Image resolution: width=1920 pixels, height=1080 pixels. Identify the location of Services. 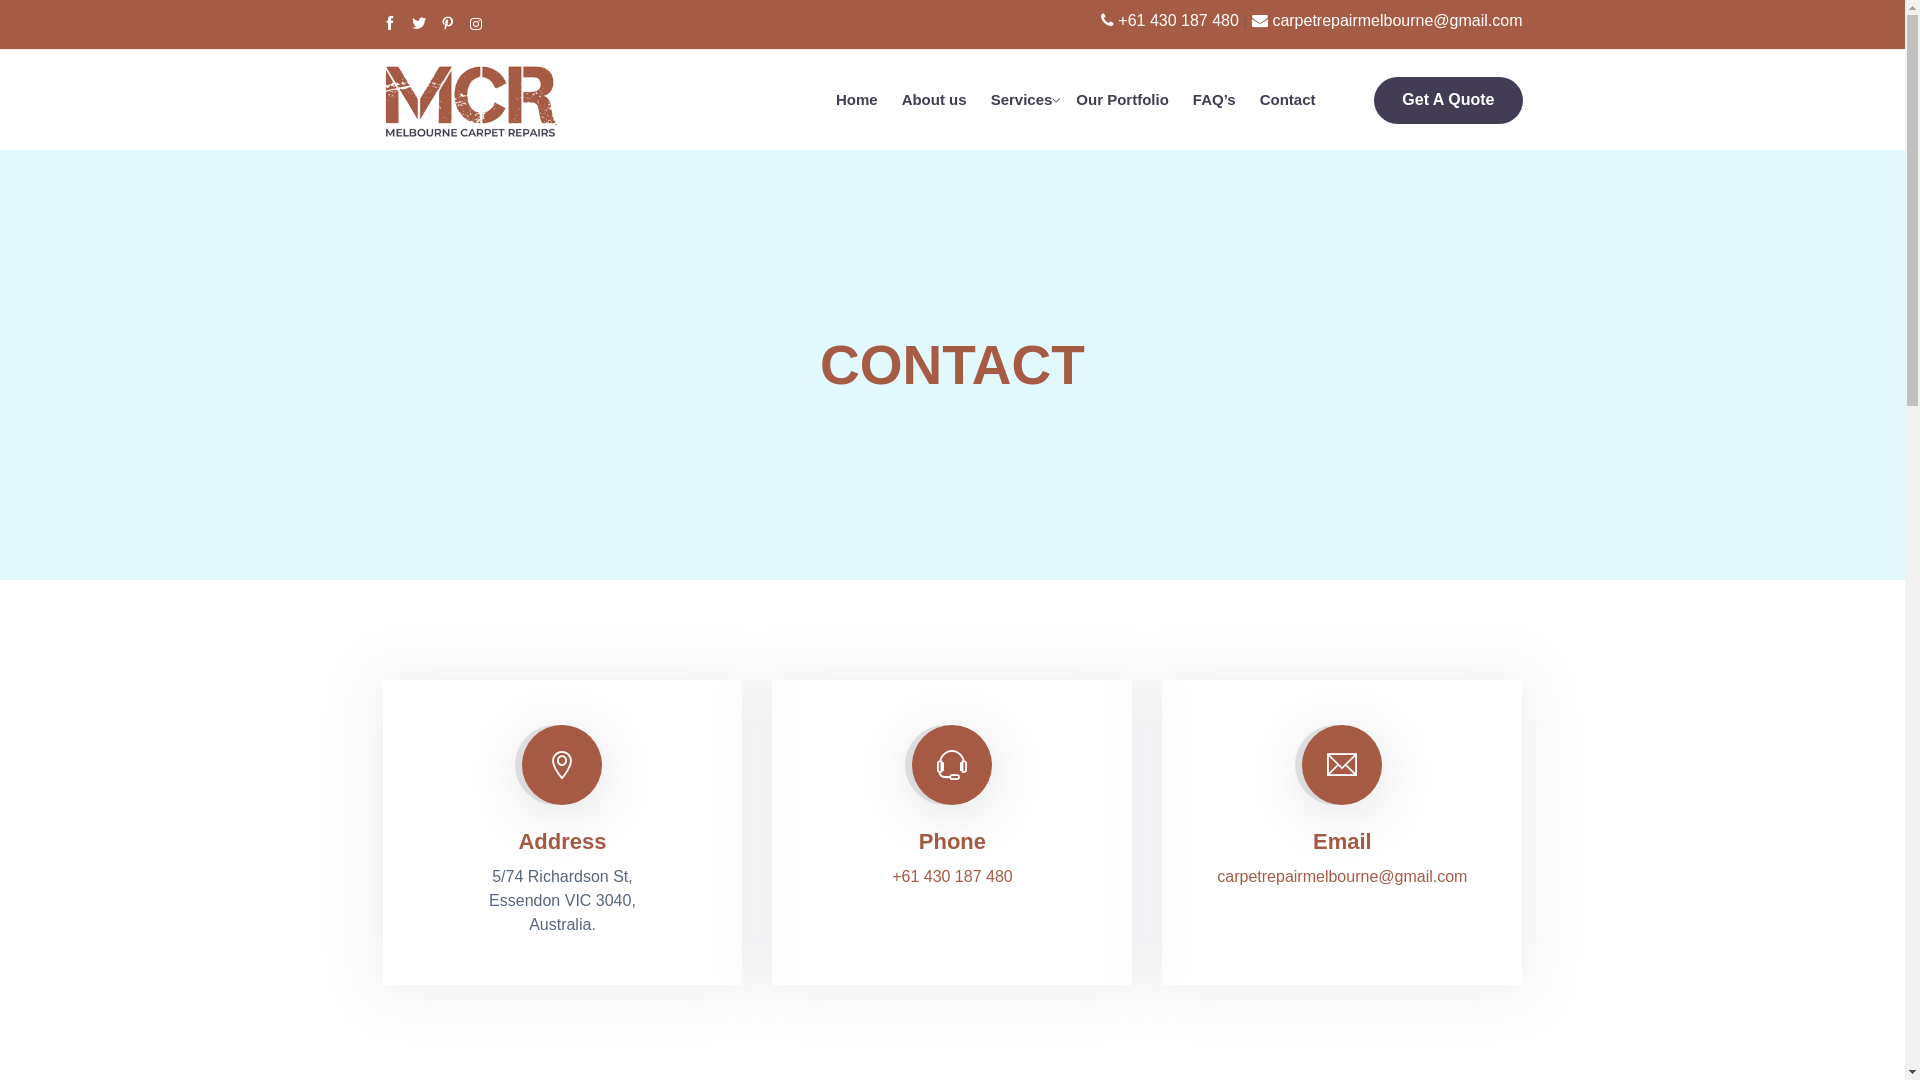
(1022, 100).